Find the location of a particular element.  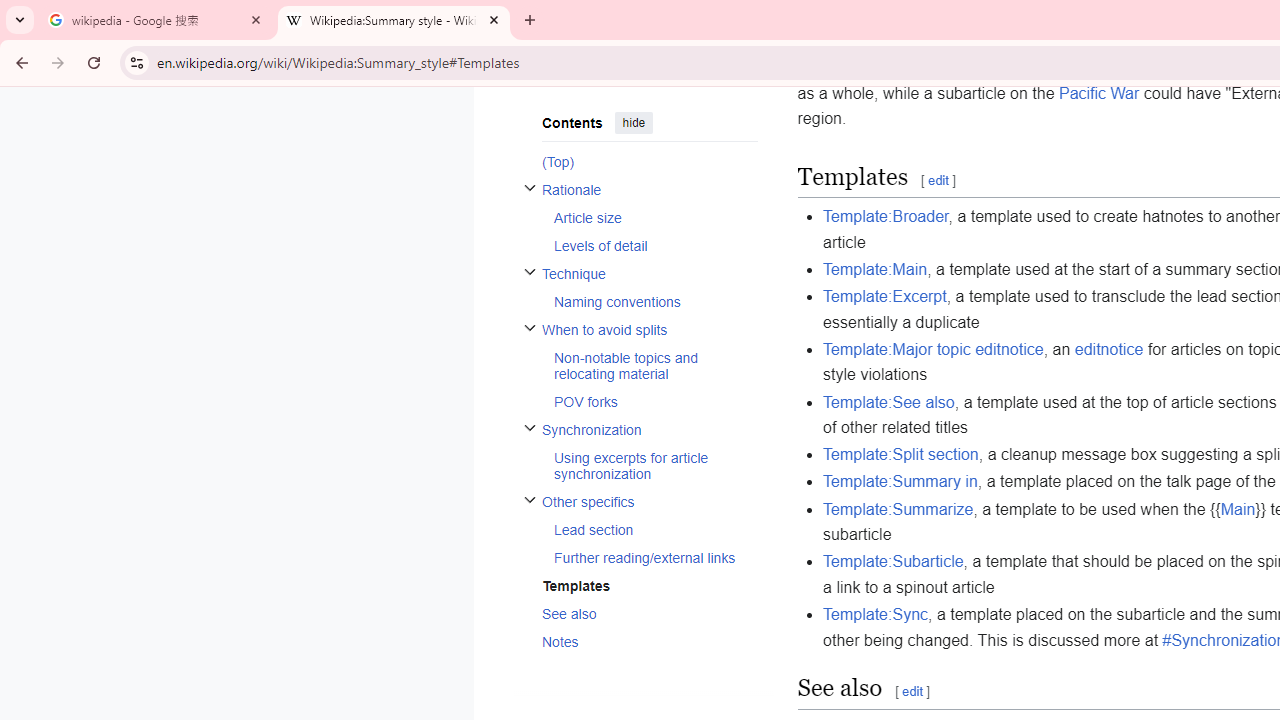

Template:Summarize is located at coordinates (898, 508).